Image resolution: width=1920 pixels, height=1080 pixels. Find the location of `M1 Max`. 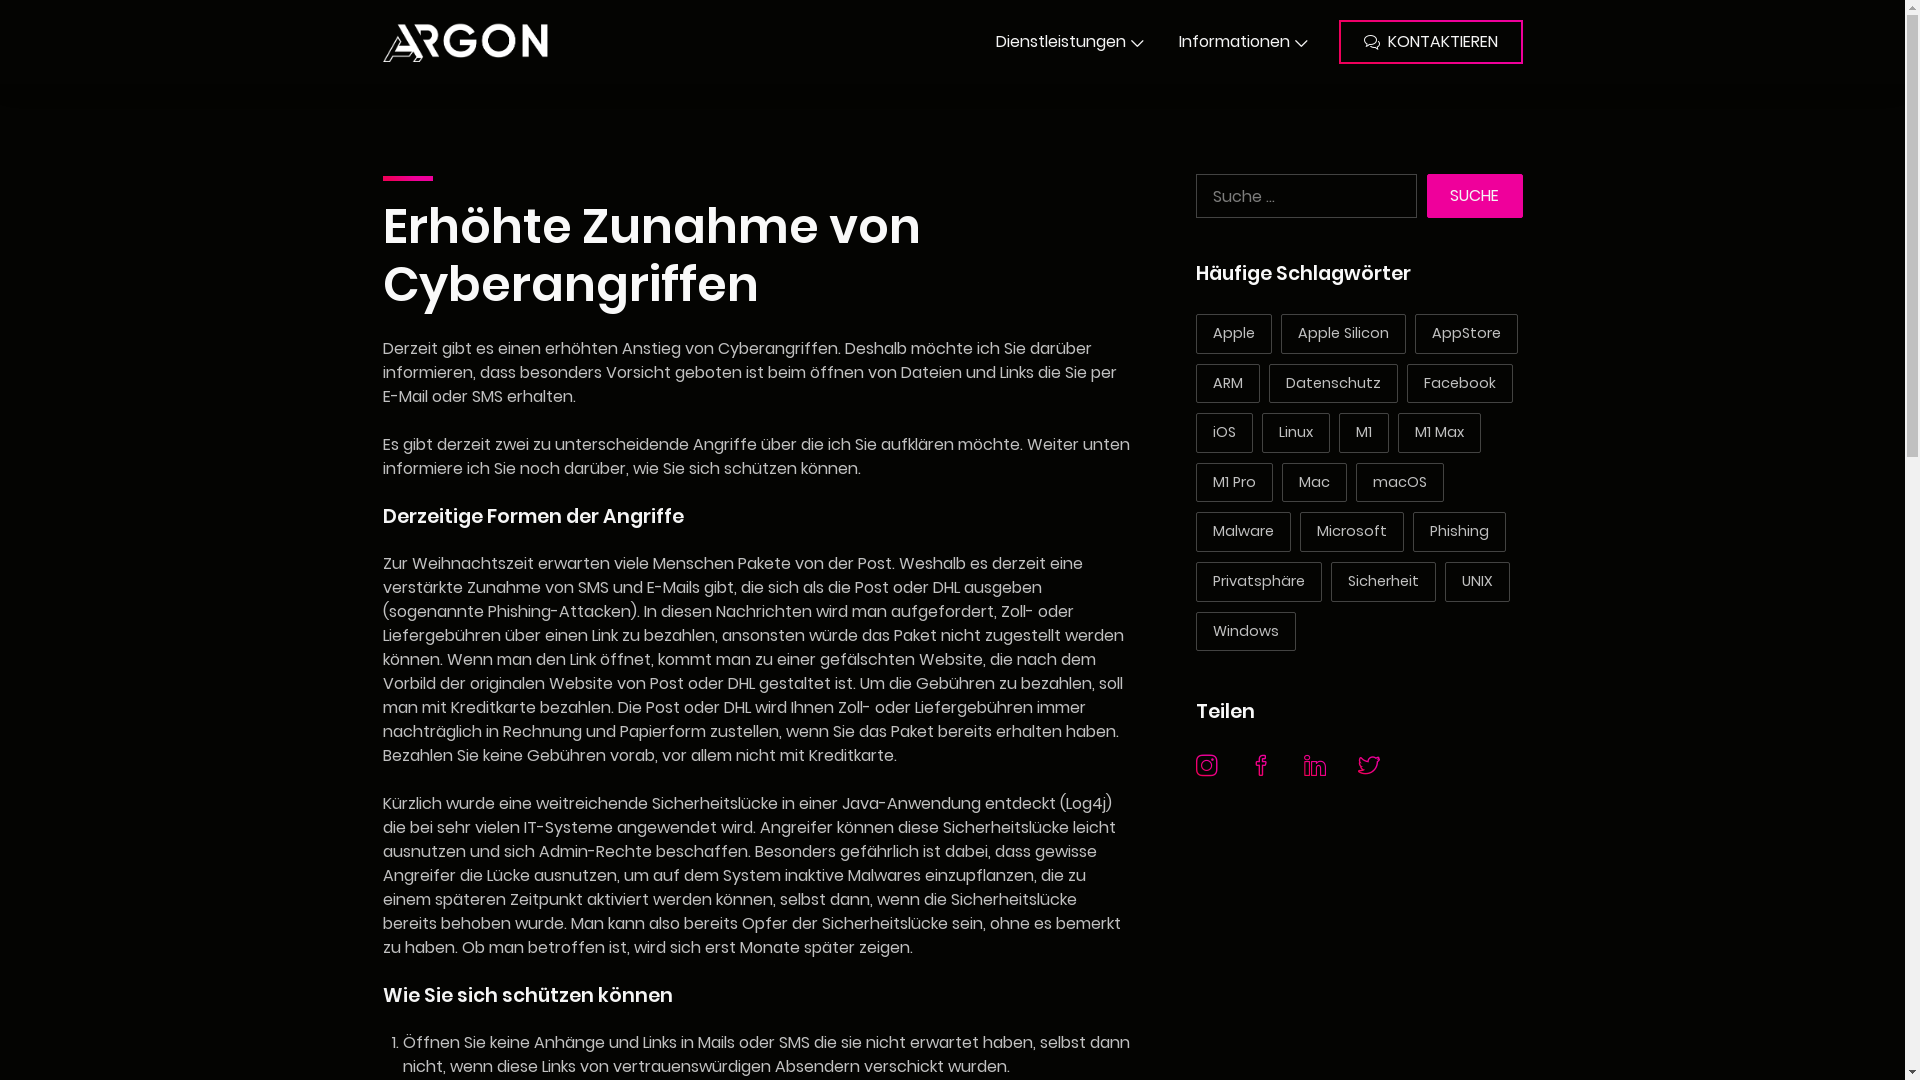

M1 Max is located at coordinates (1440, 433).